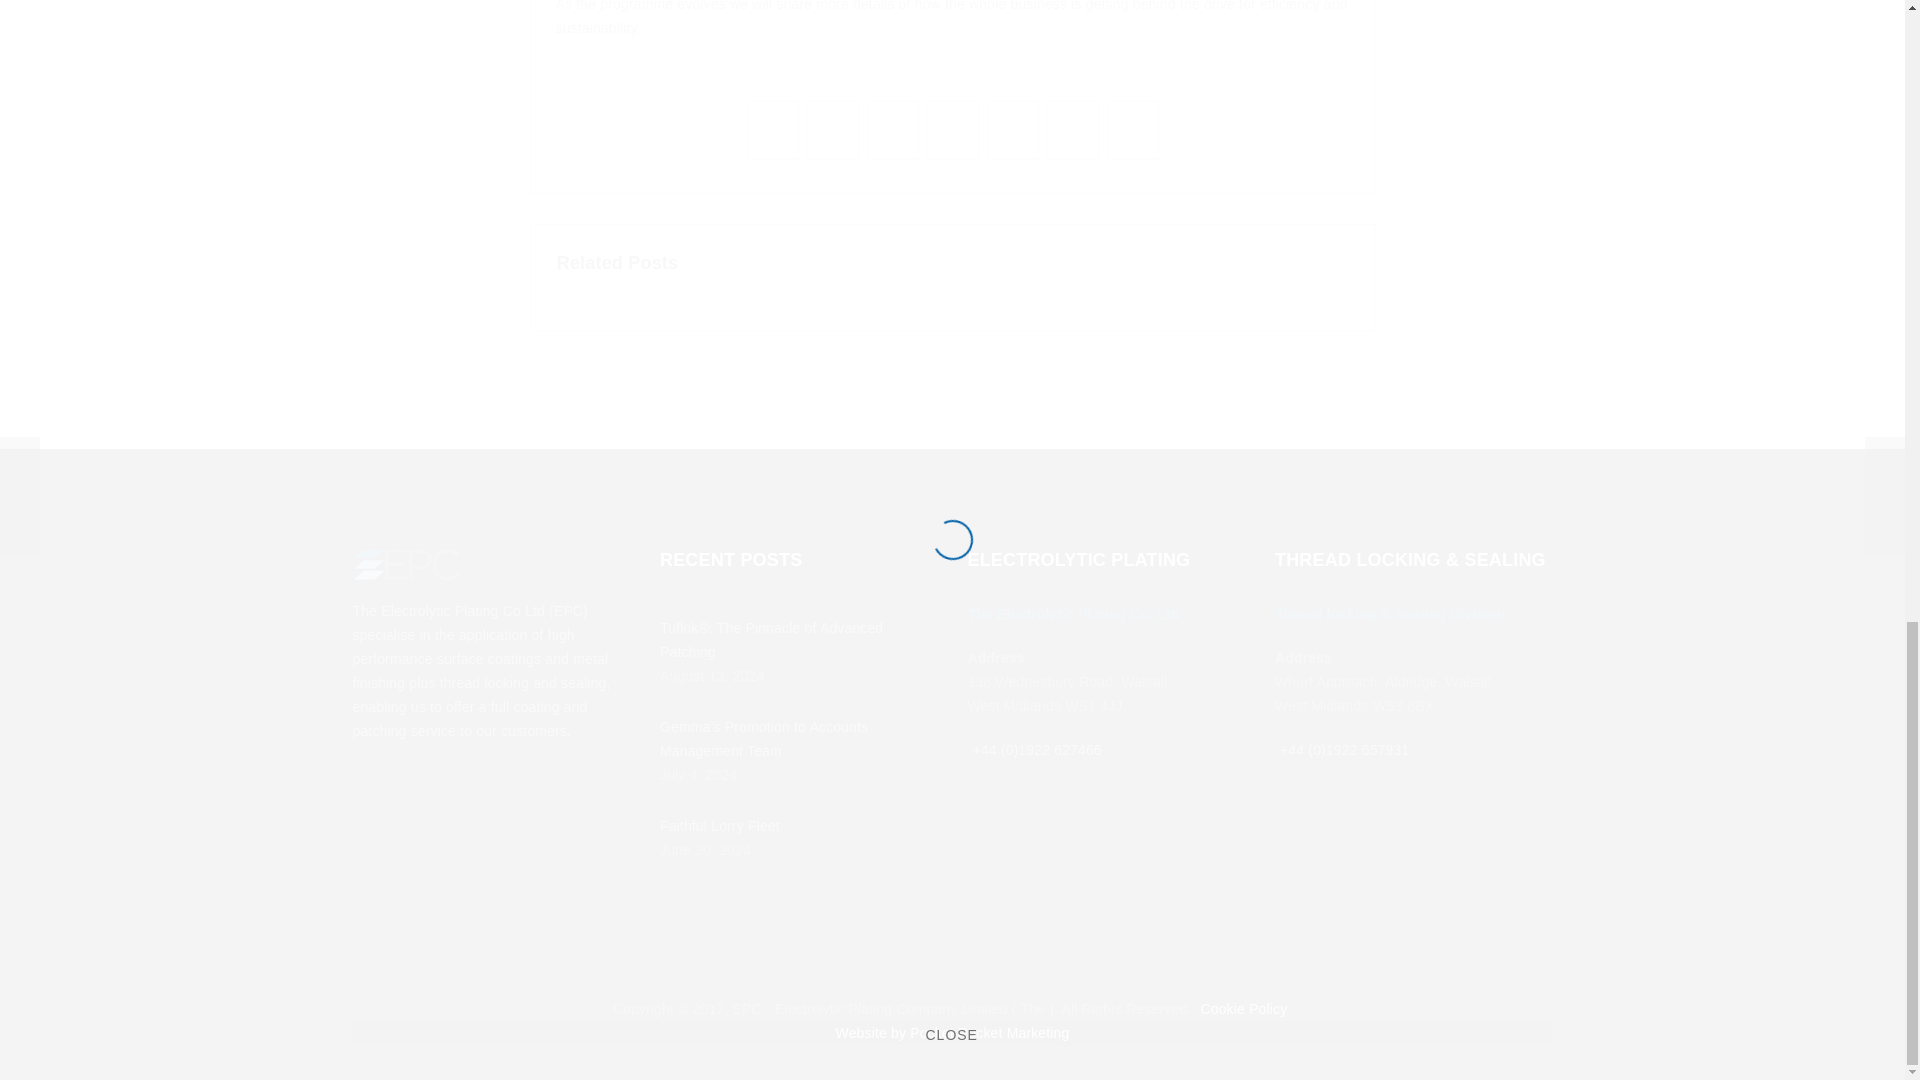 The width and height of the screenshot is (1920, 1080). What do you see at coordinates (892, 126) in the screenshot?
I see `Share on LinkedIn` at bounding box center [892, 126].